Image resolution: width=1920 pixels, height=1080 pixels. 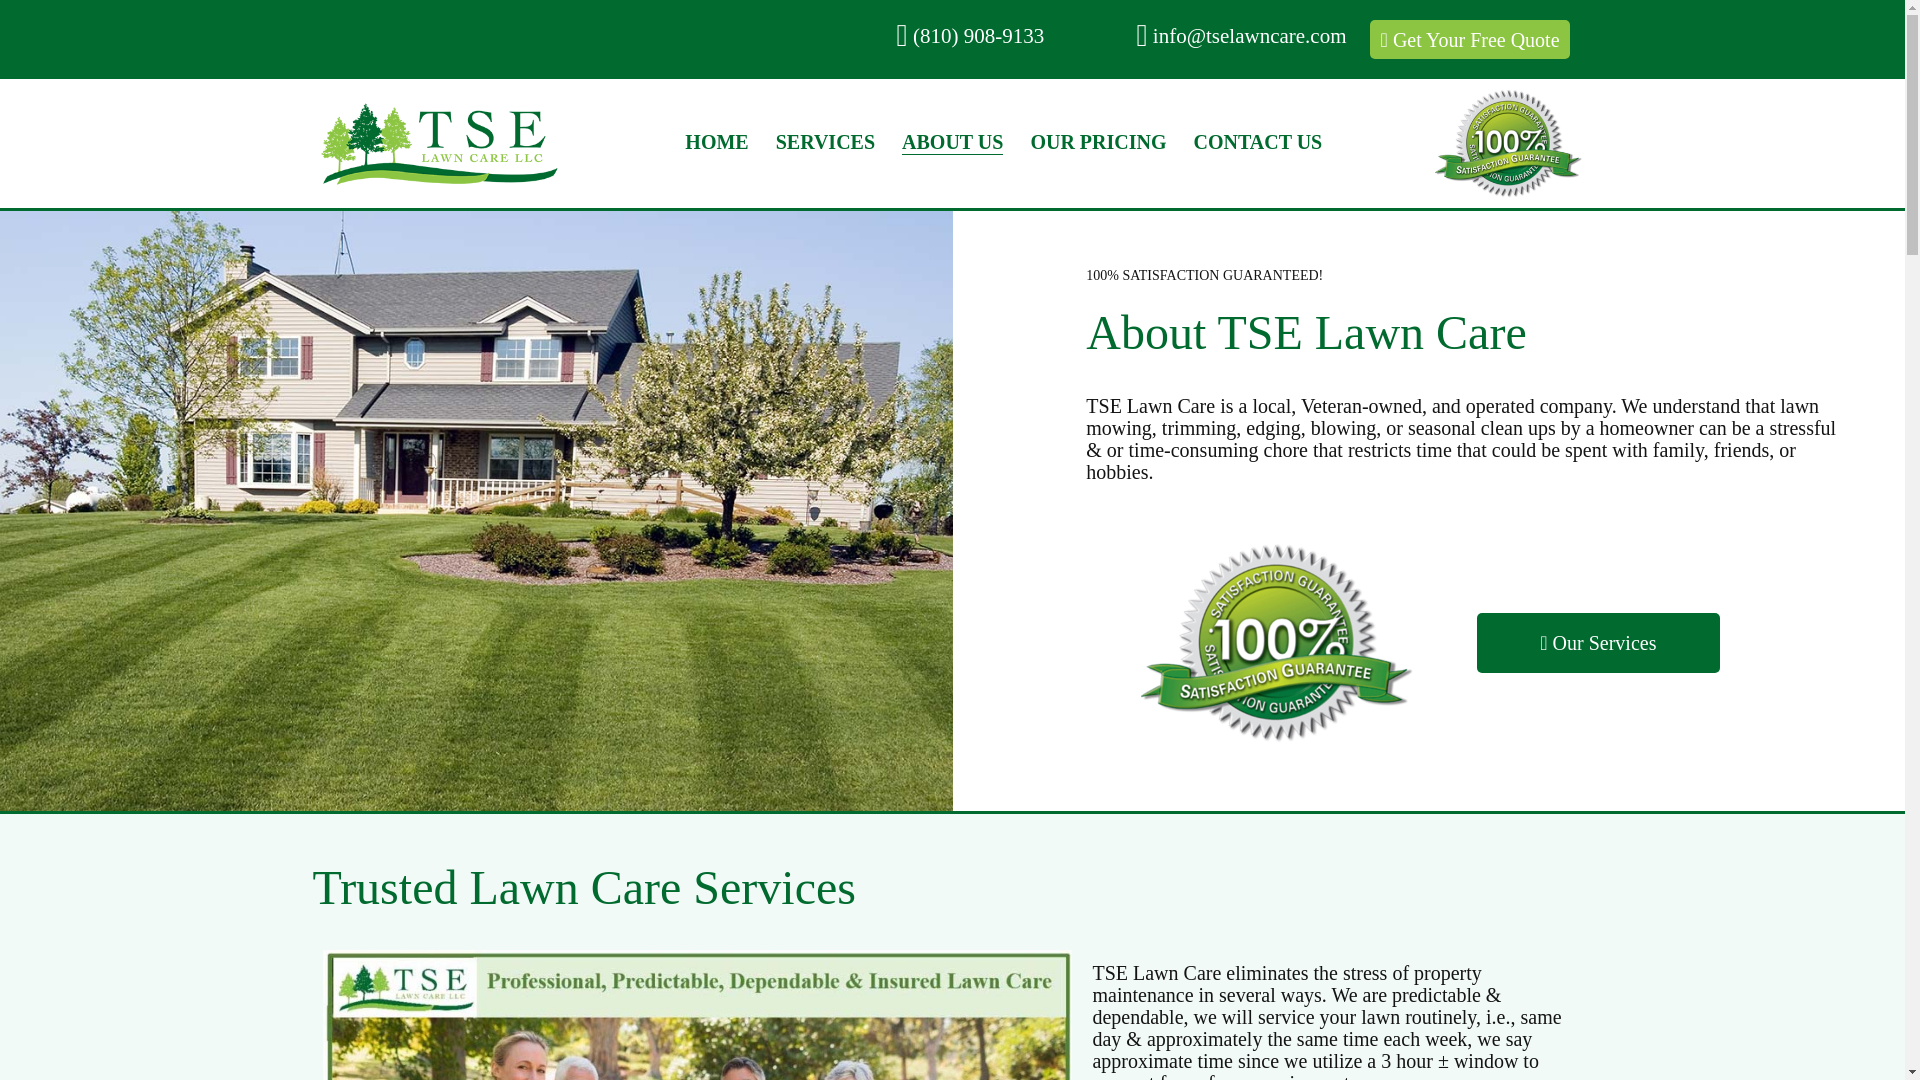 I want to click on SERVICES, so click(x=825, y=142).